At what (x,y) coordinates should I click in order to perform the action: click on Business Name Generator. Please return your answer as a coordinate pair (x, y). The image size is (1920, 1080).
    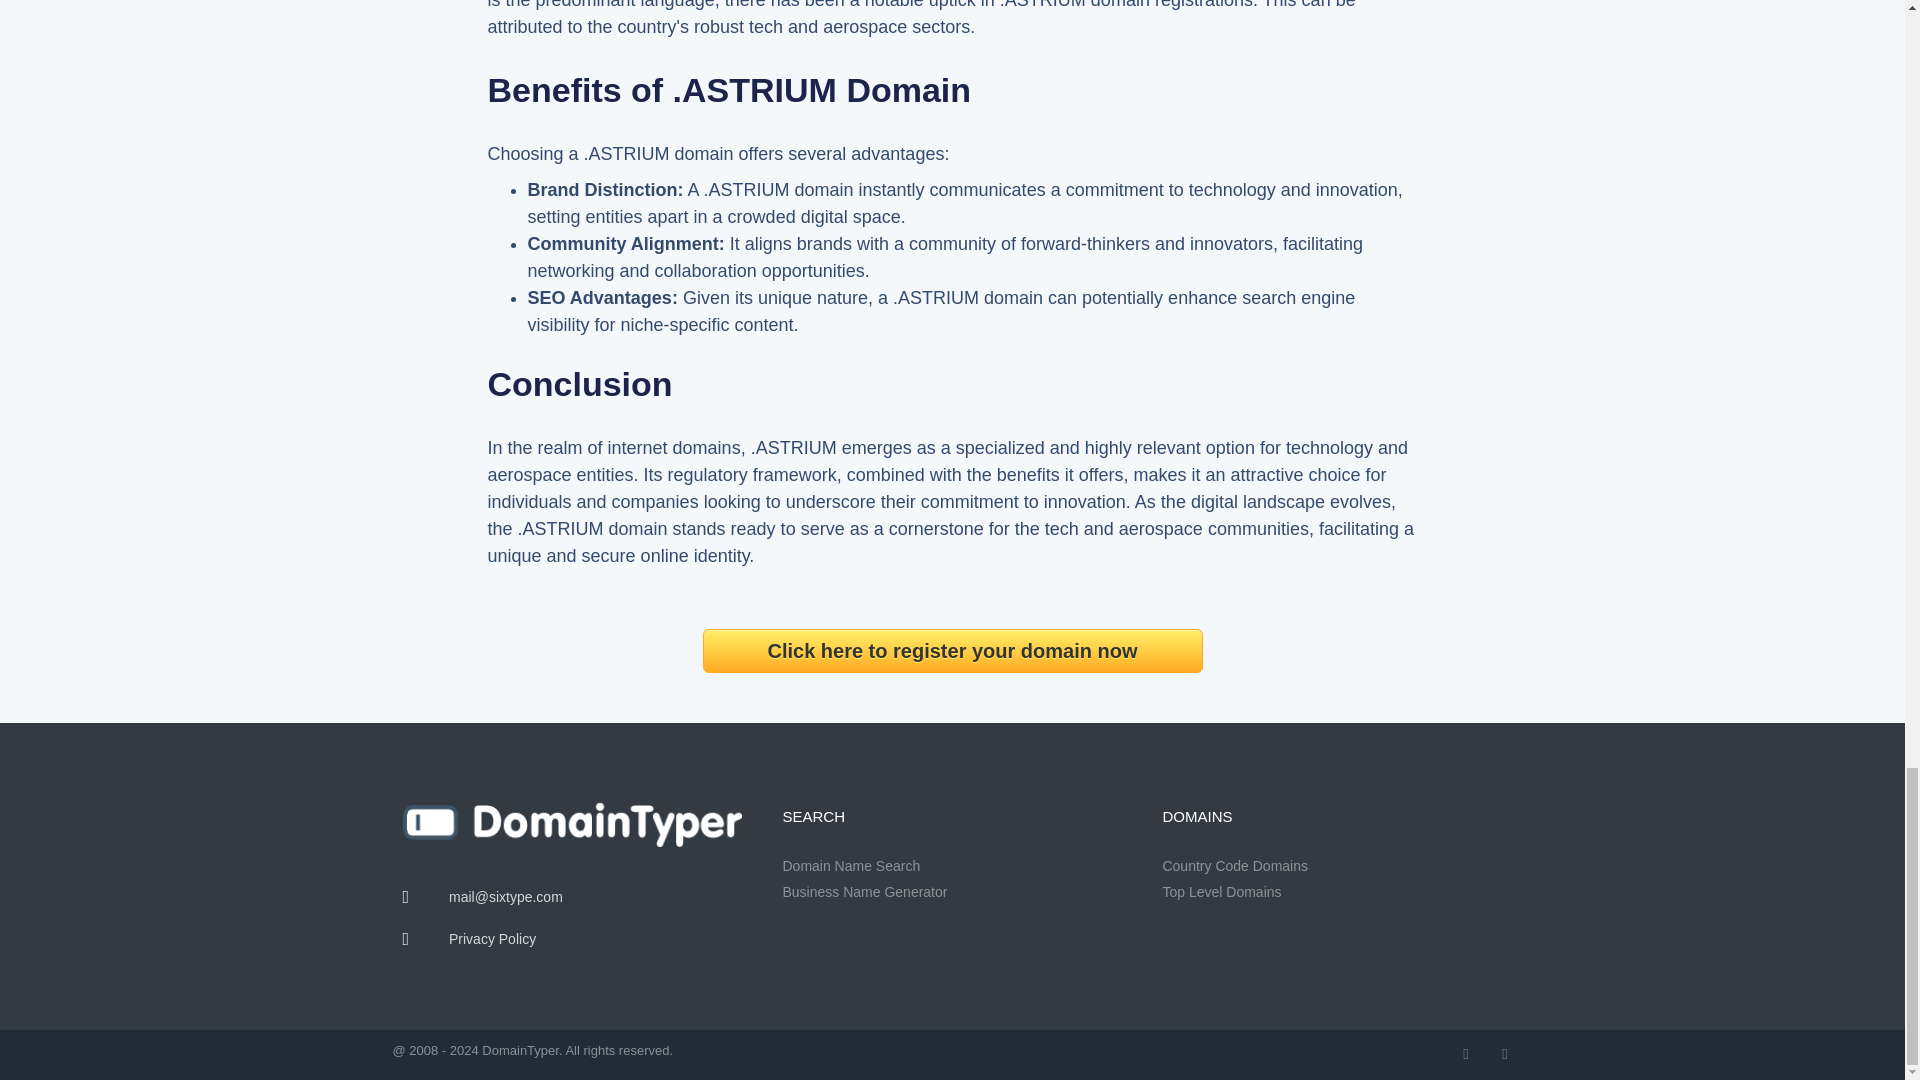
    Looking at the image, I should click on (951, 892).